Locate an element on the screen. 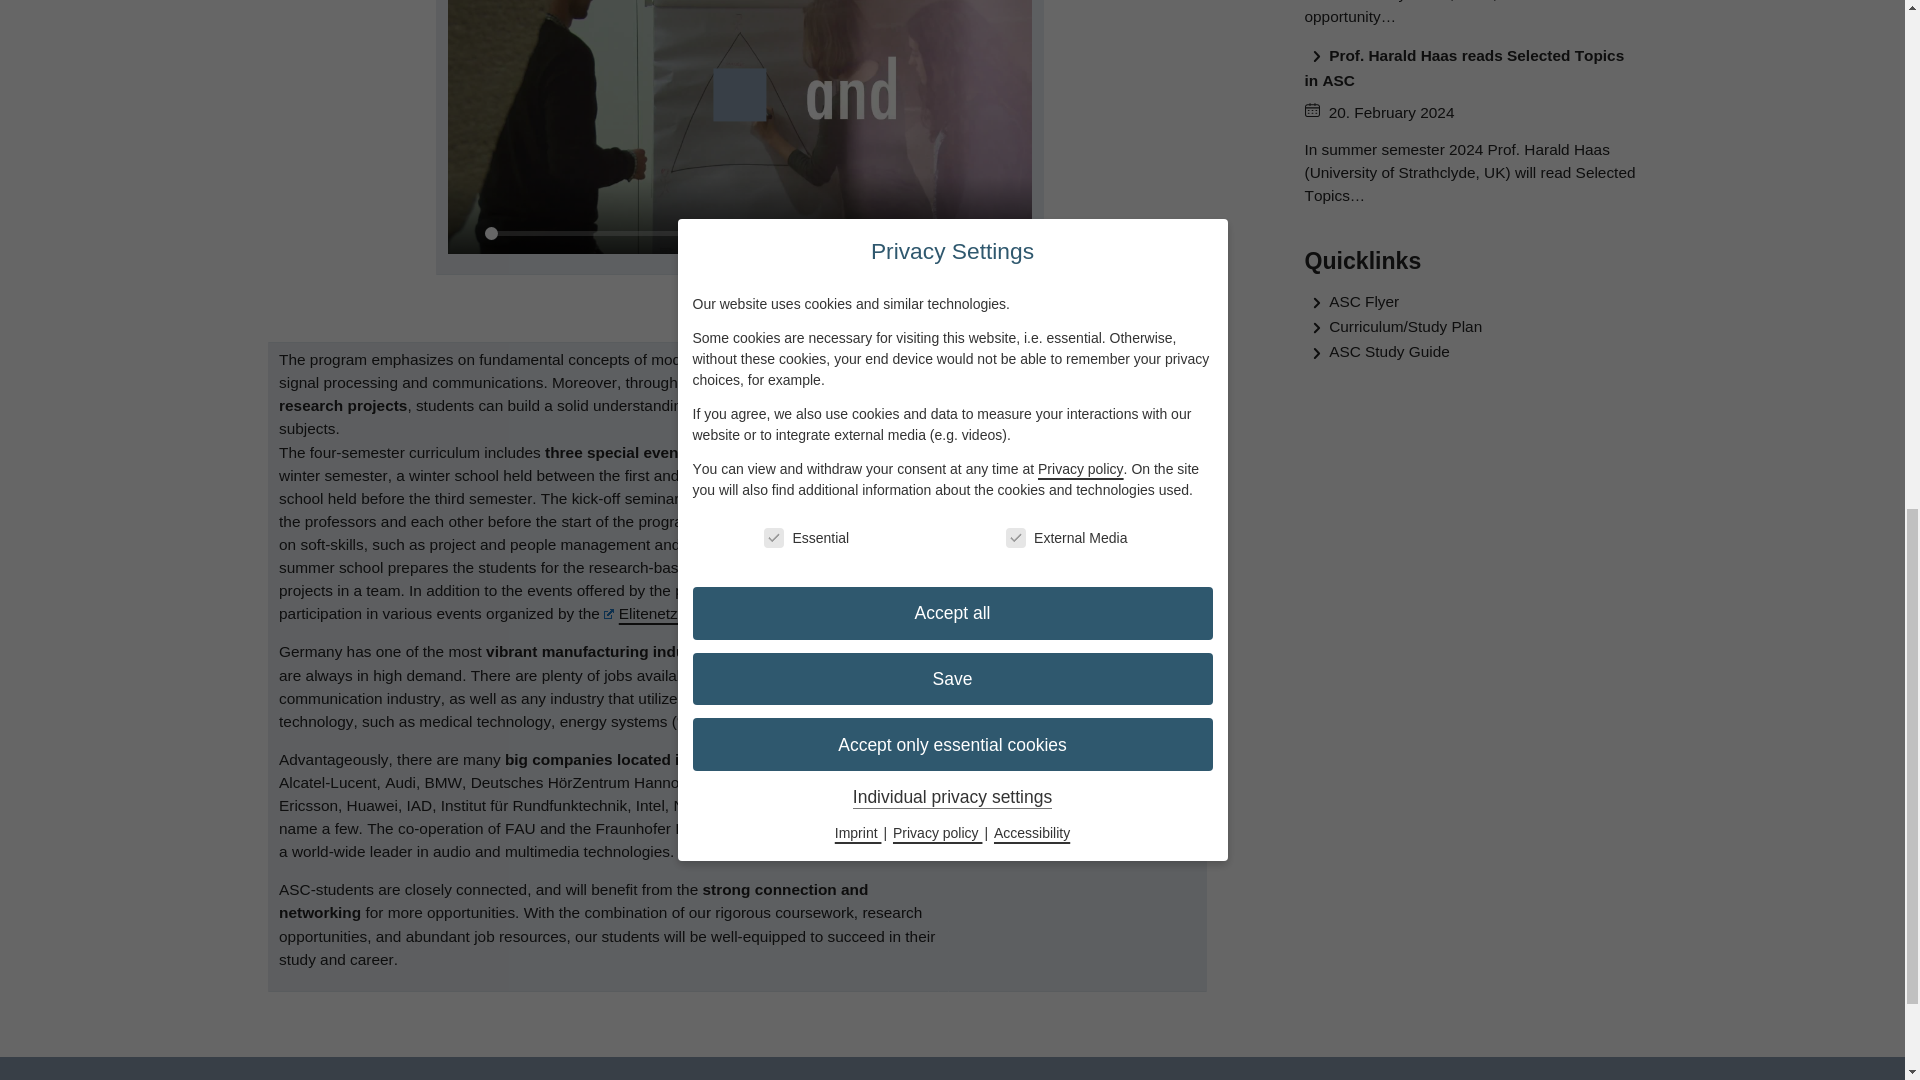  1 is located at coordinates (843, 233).